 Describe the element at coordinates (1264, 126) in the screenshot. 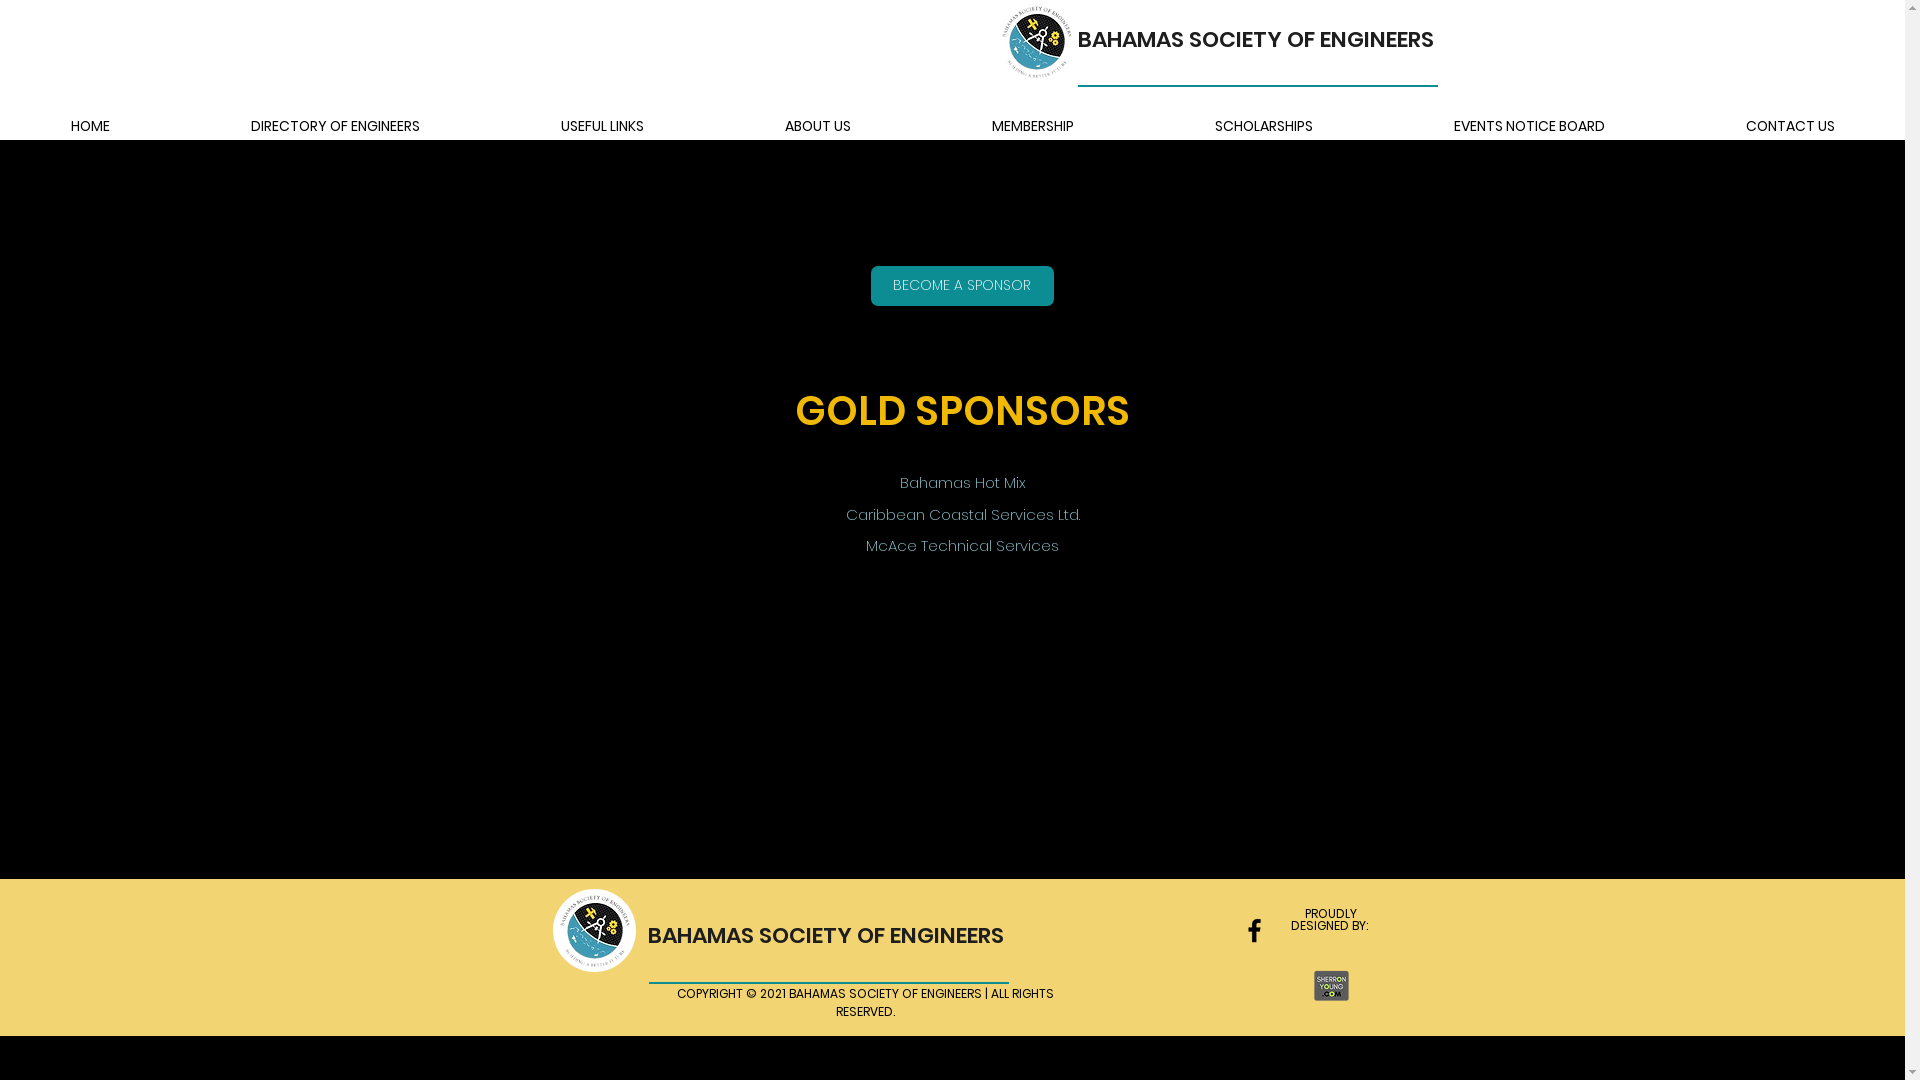

I see `SCHOLARSHIPS` at that location.